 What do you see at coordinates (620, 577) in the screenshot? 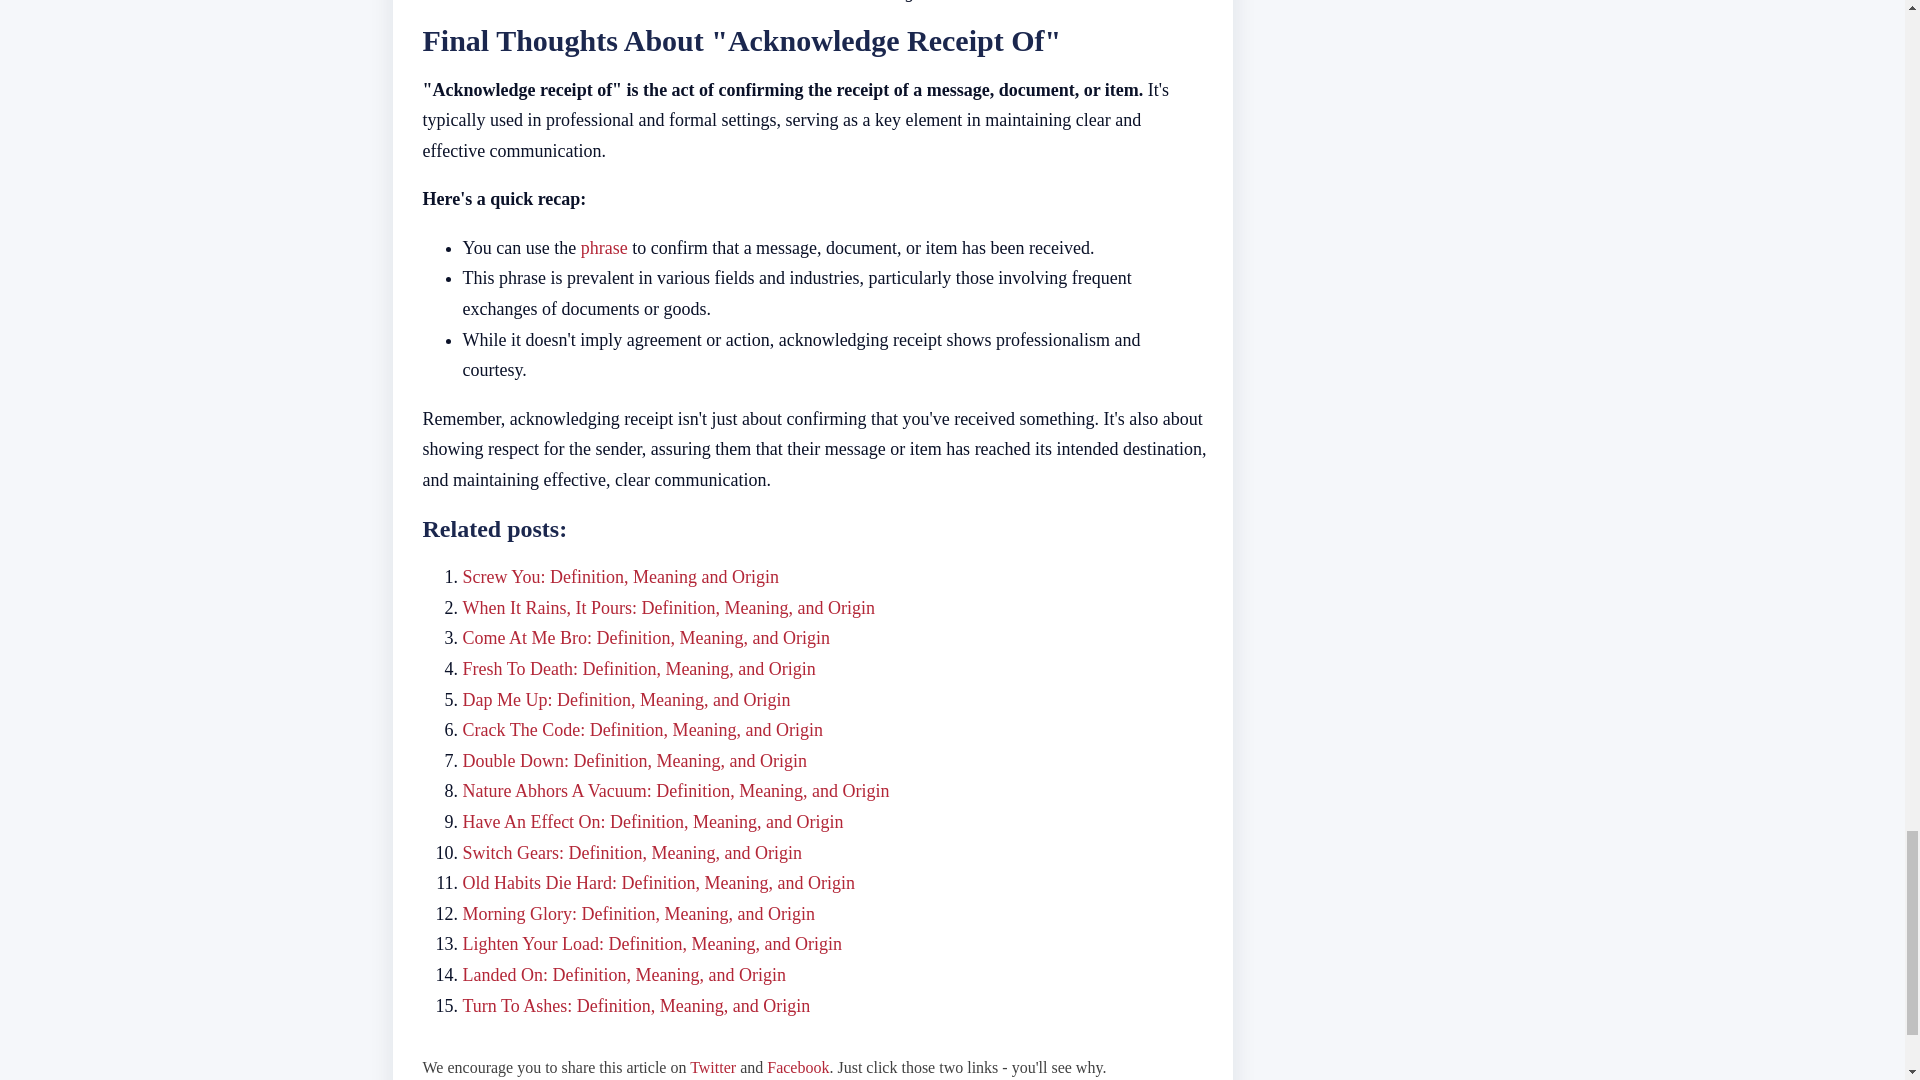
I see `Screw You: Definition, Meaning and Origin` at bounding box center [620, 577].